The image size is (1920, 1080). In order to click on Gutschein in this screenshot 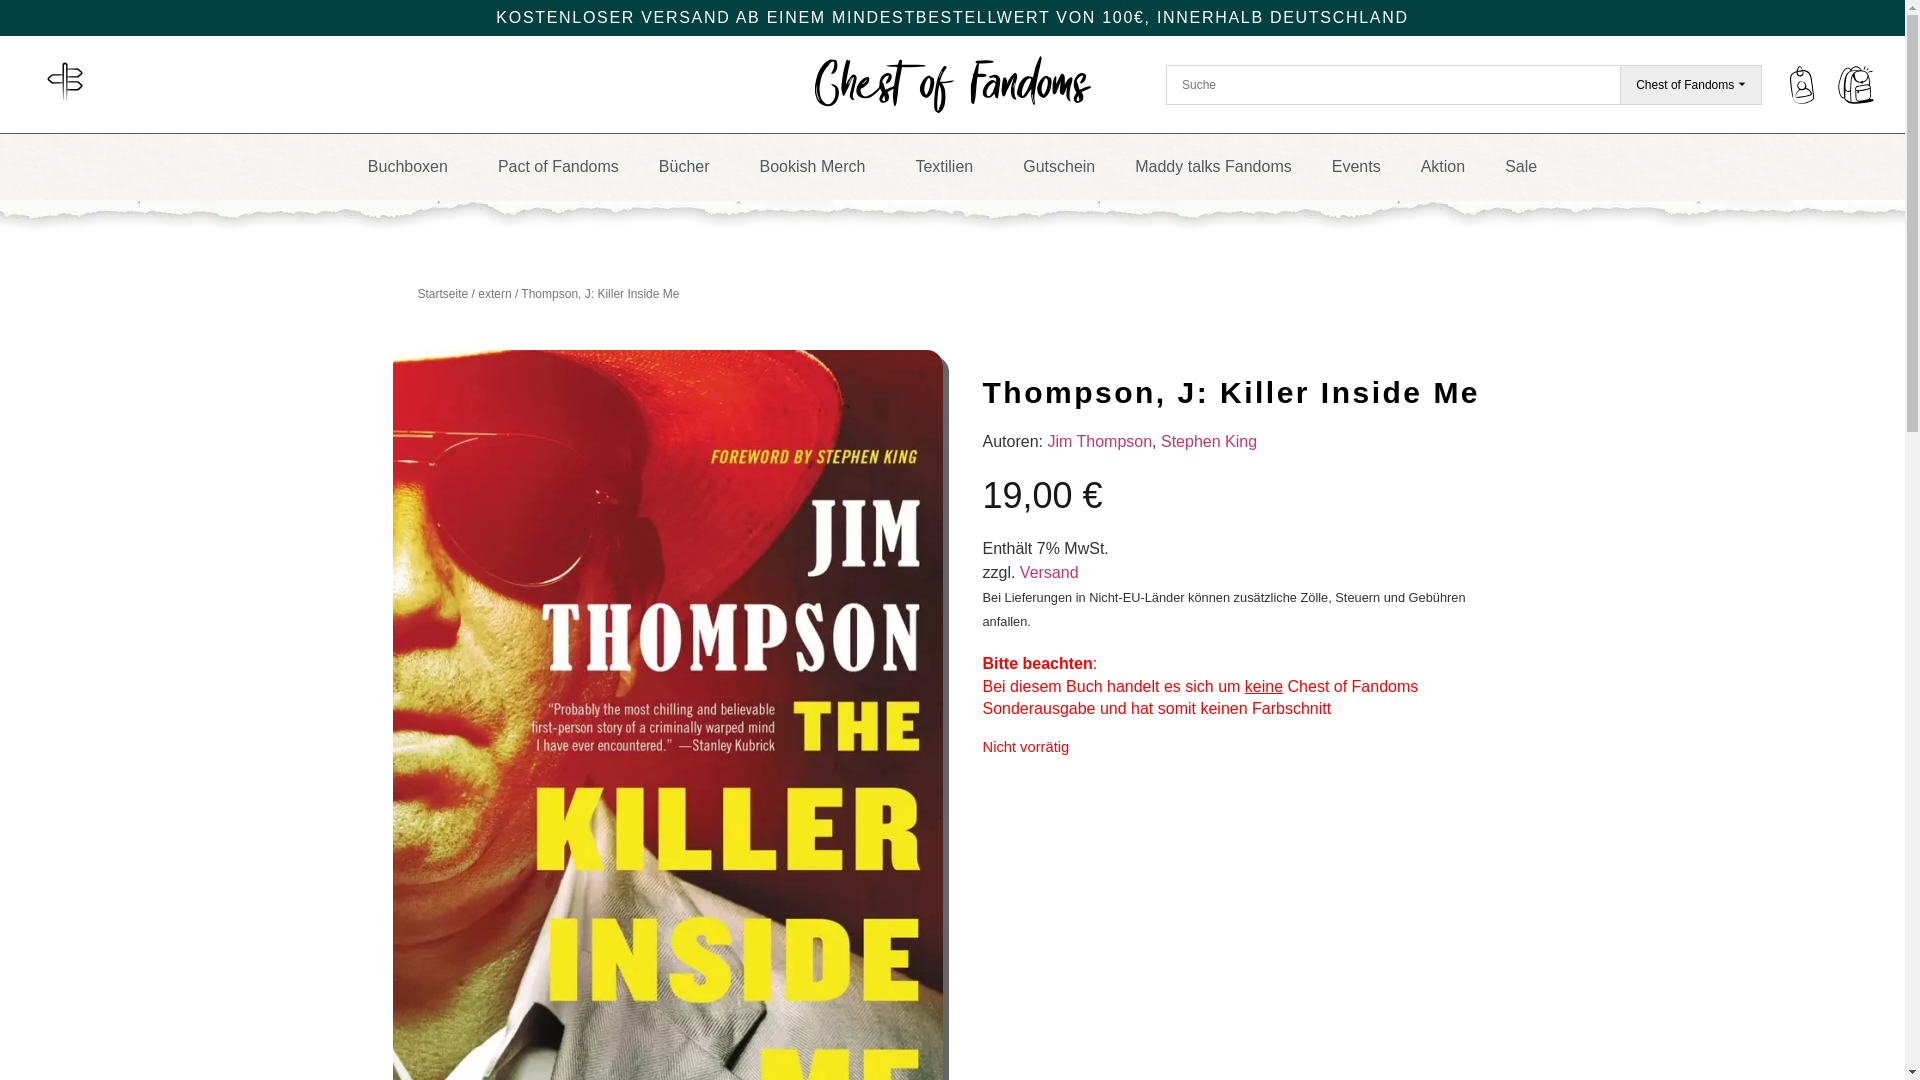, I will do `click(1058, 166)`.